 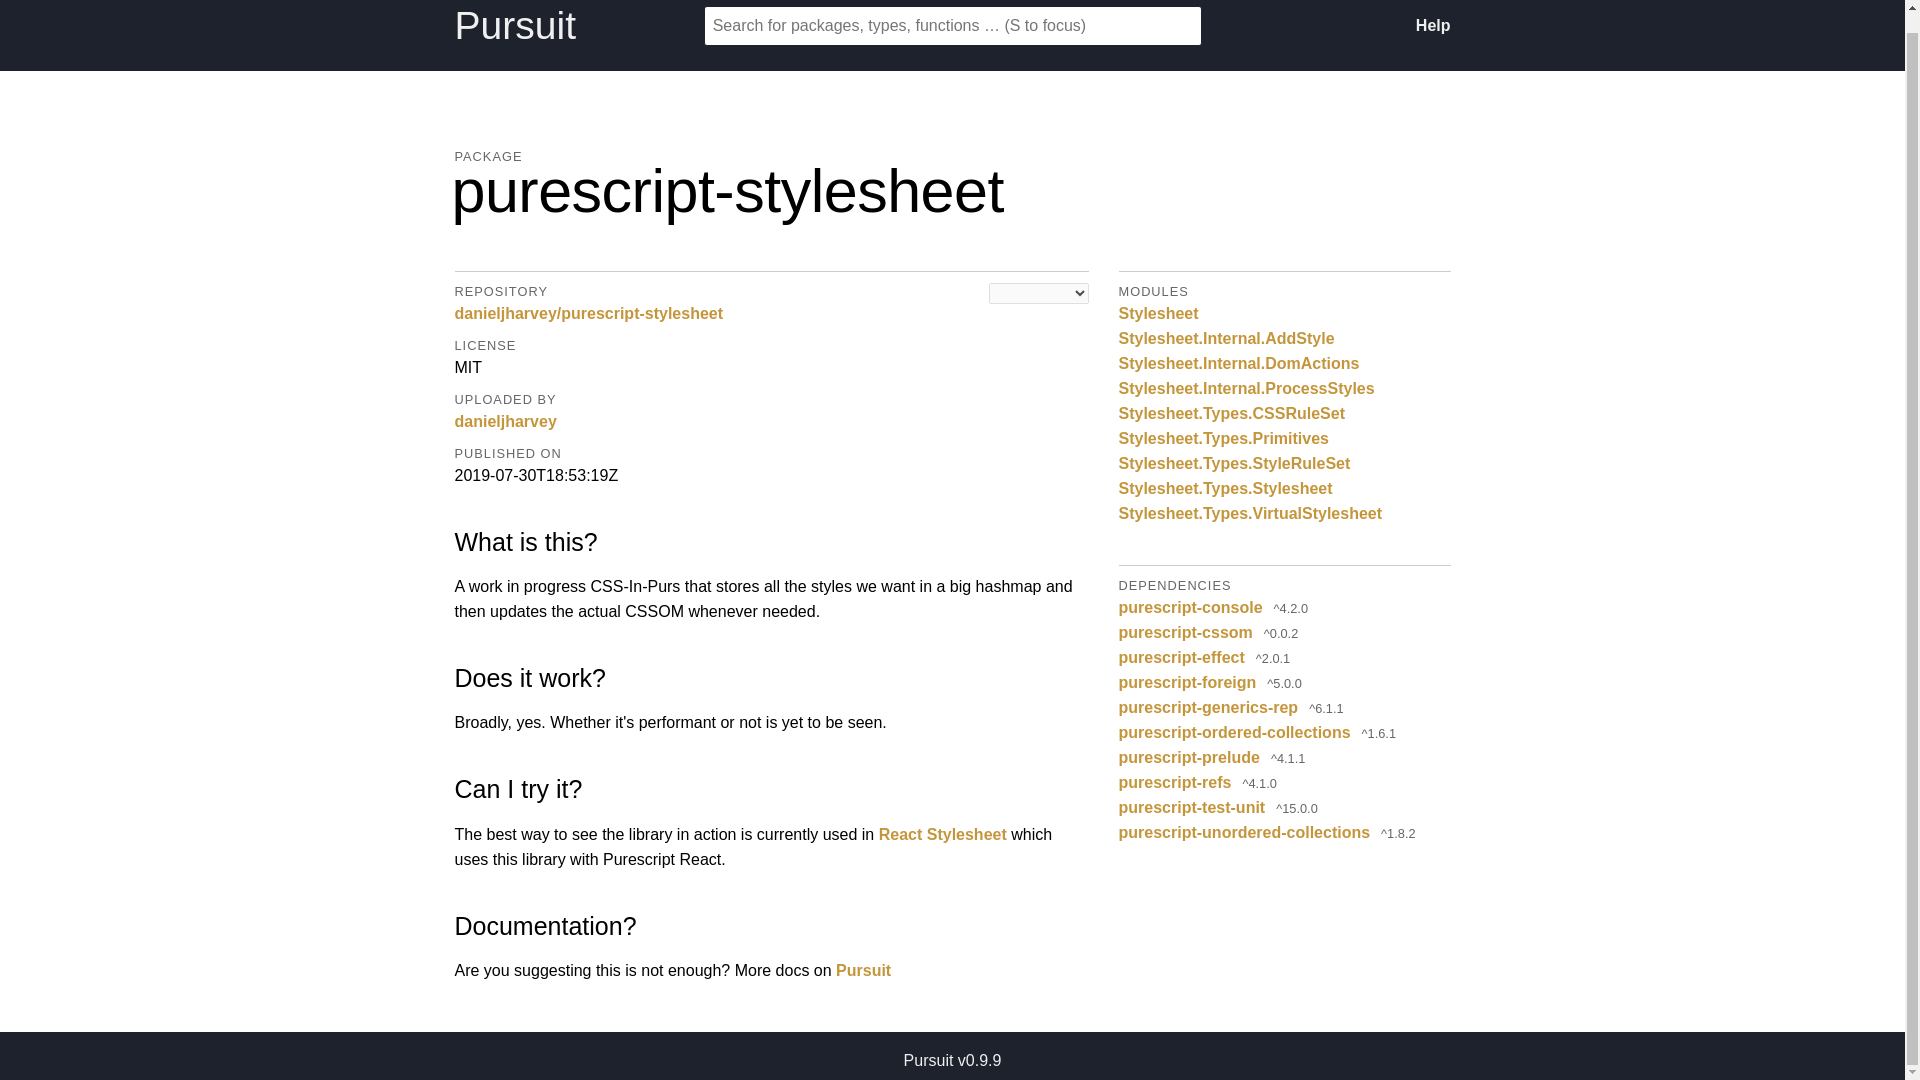 I want to click on Stylesheet, so click(x=1158, y=312).